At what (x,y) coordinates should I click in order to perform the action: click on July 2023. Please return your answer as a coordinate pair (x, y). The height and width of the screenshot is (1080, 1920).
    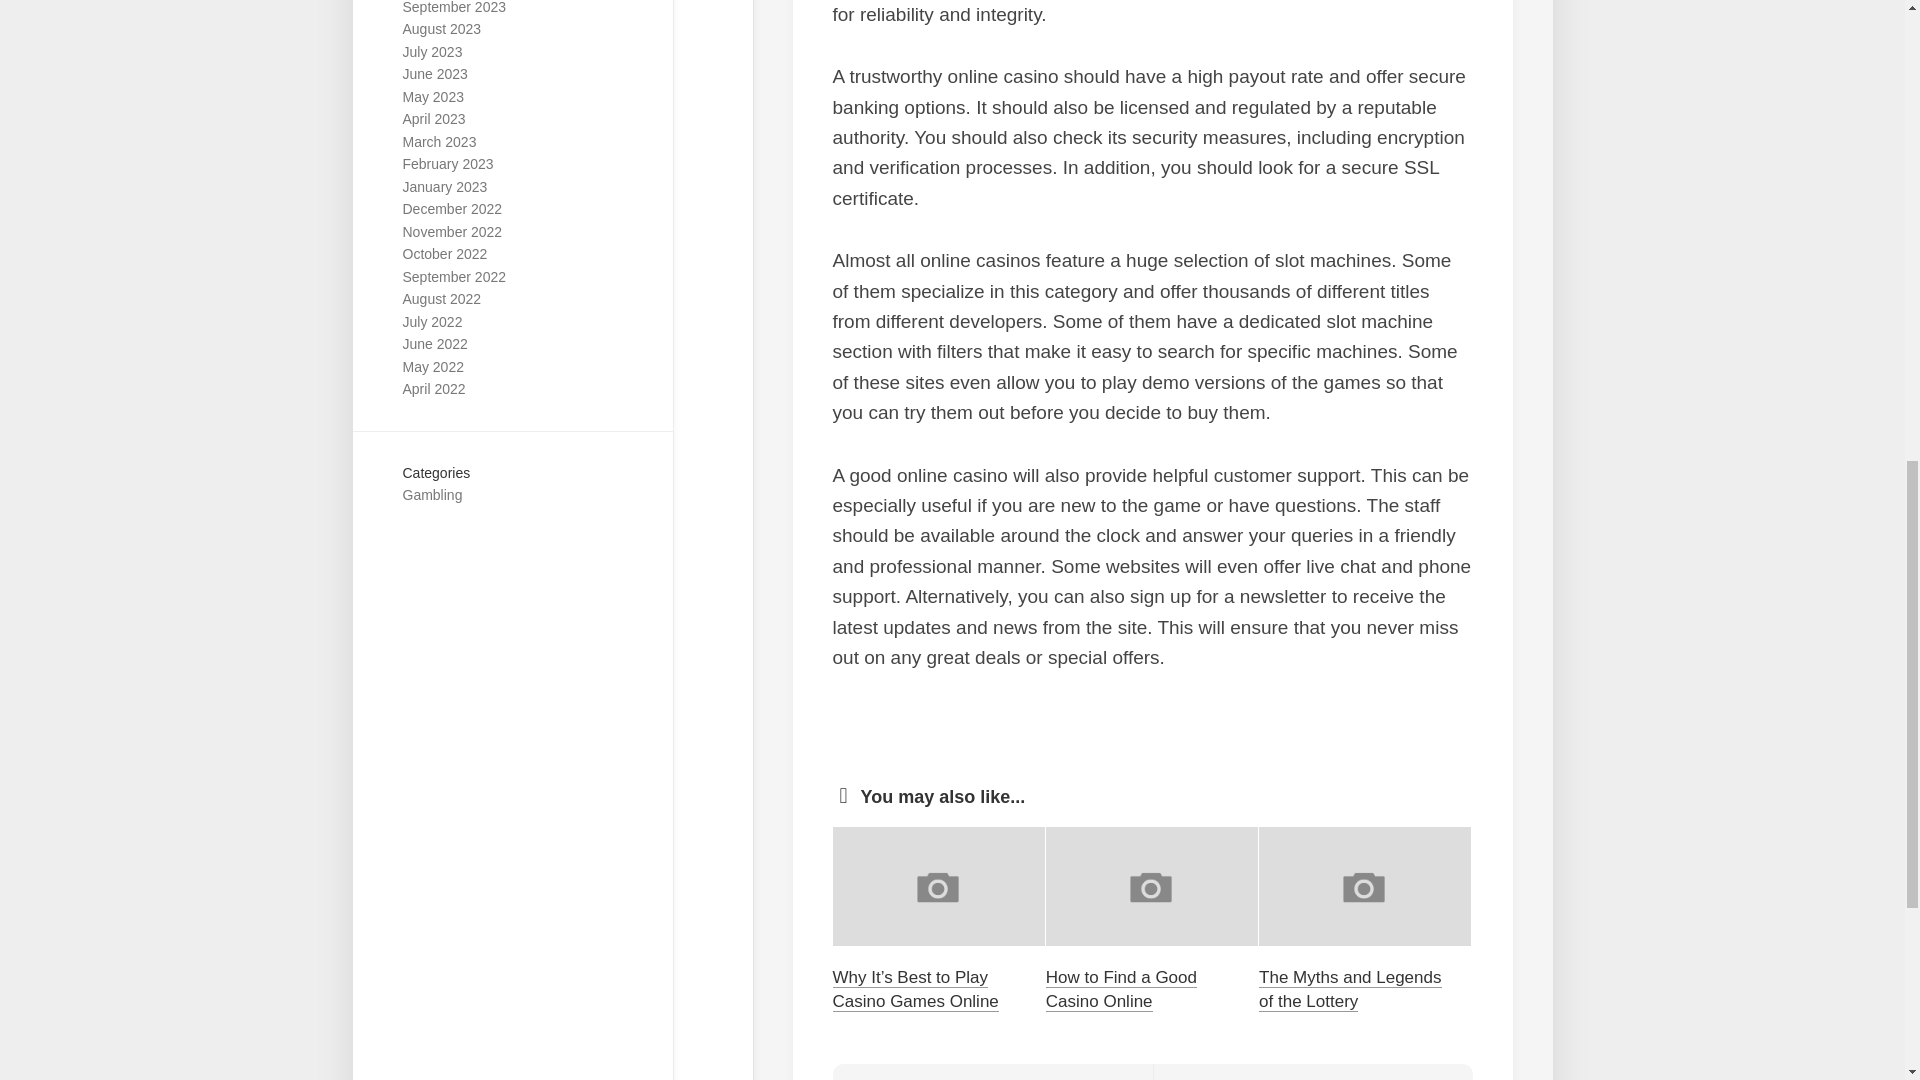
    Looking at the image, I should click on (432, 52).